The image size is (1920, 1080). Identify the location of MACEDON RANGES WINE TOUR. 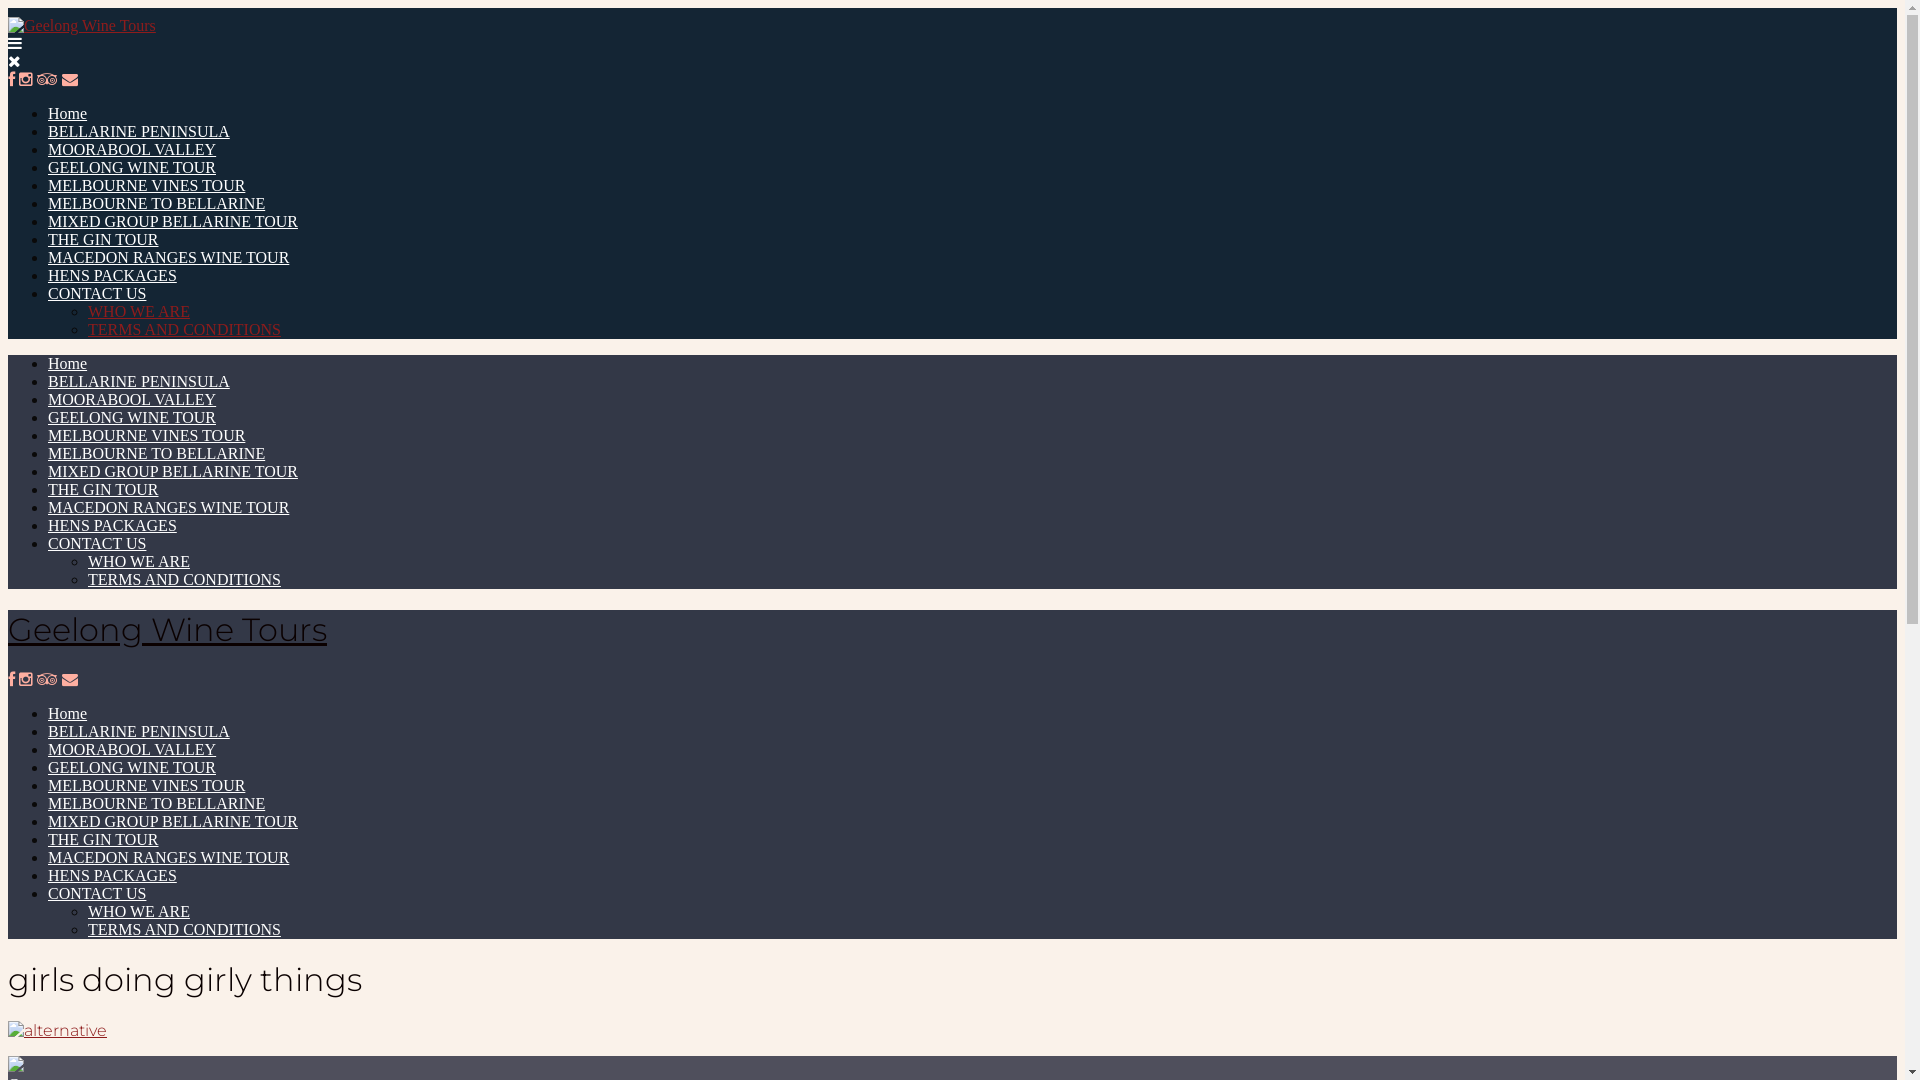
(168, 258).